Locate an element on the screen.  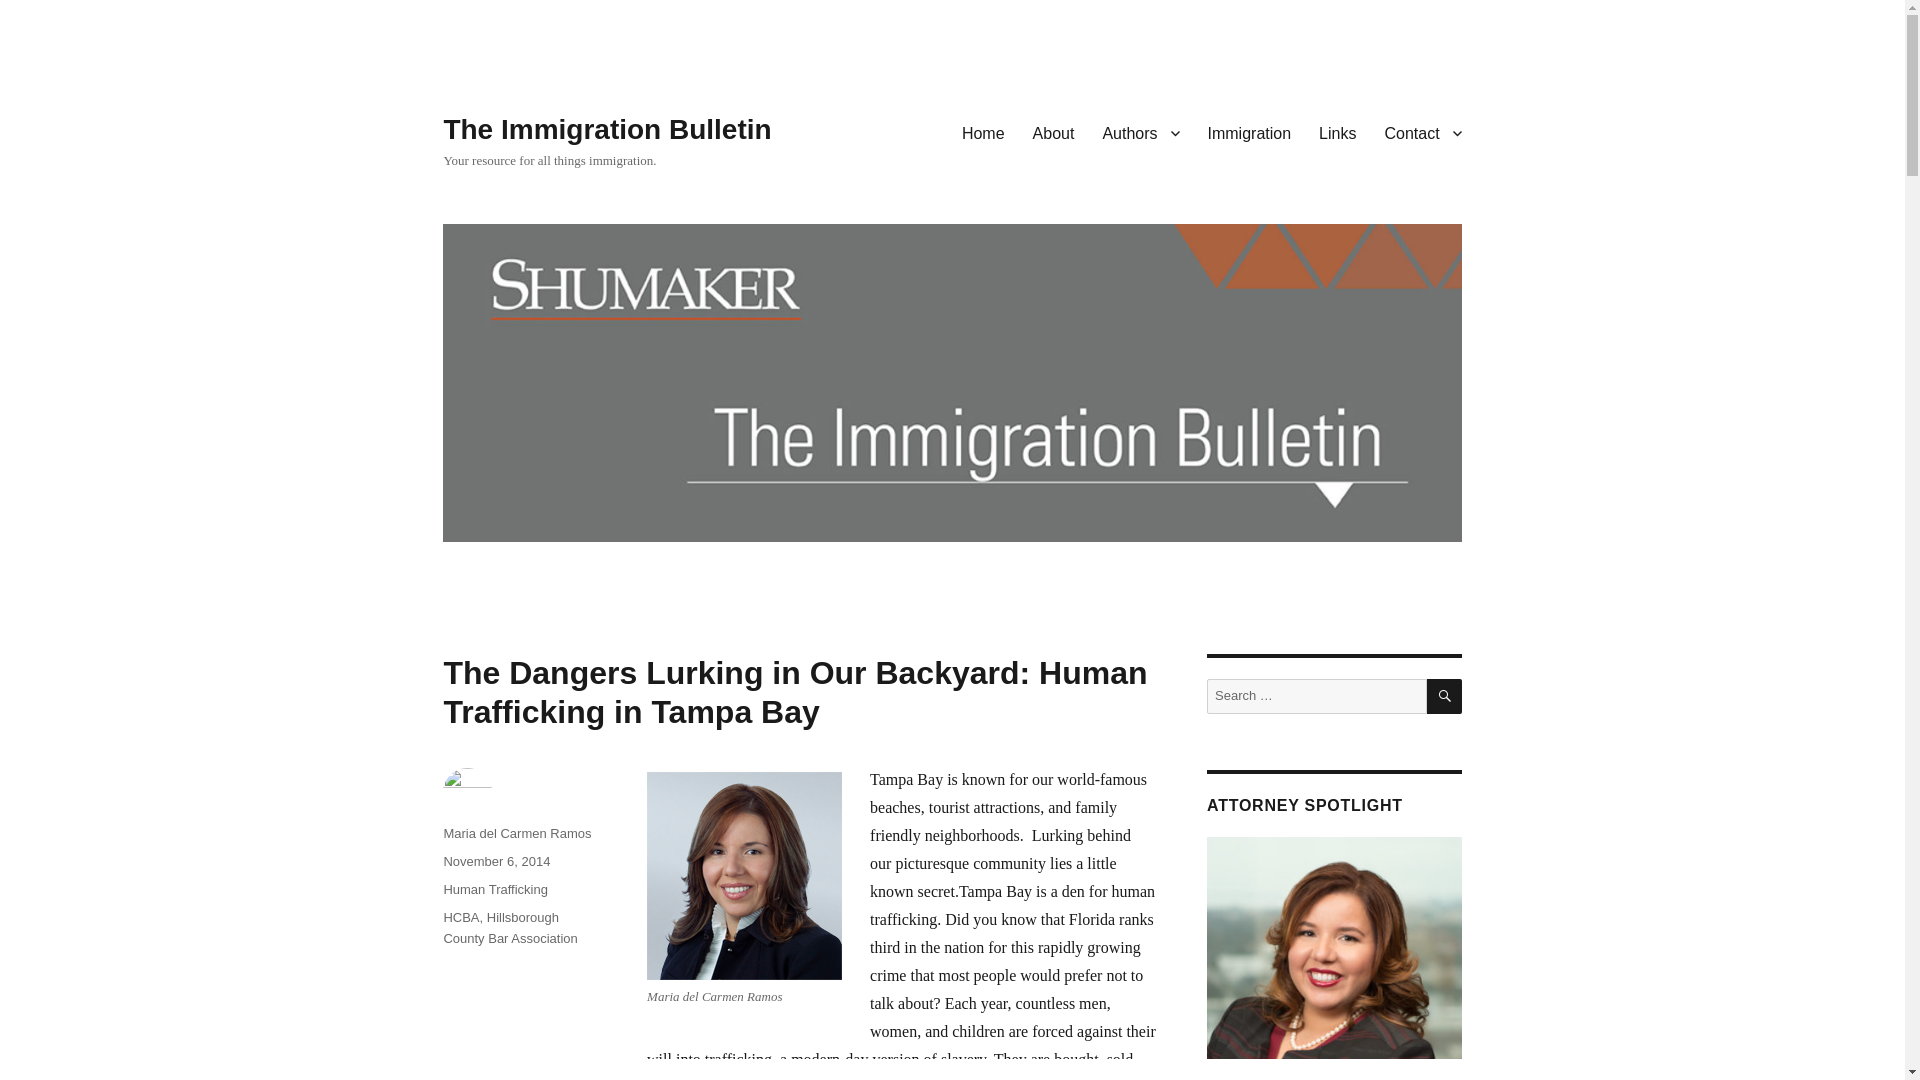
Authors is located at coordinates (1140, 133).